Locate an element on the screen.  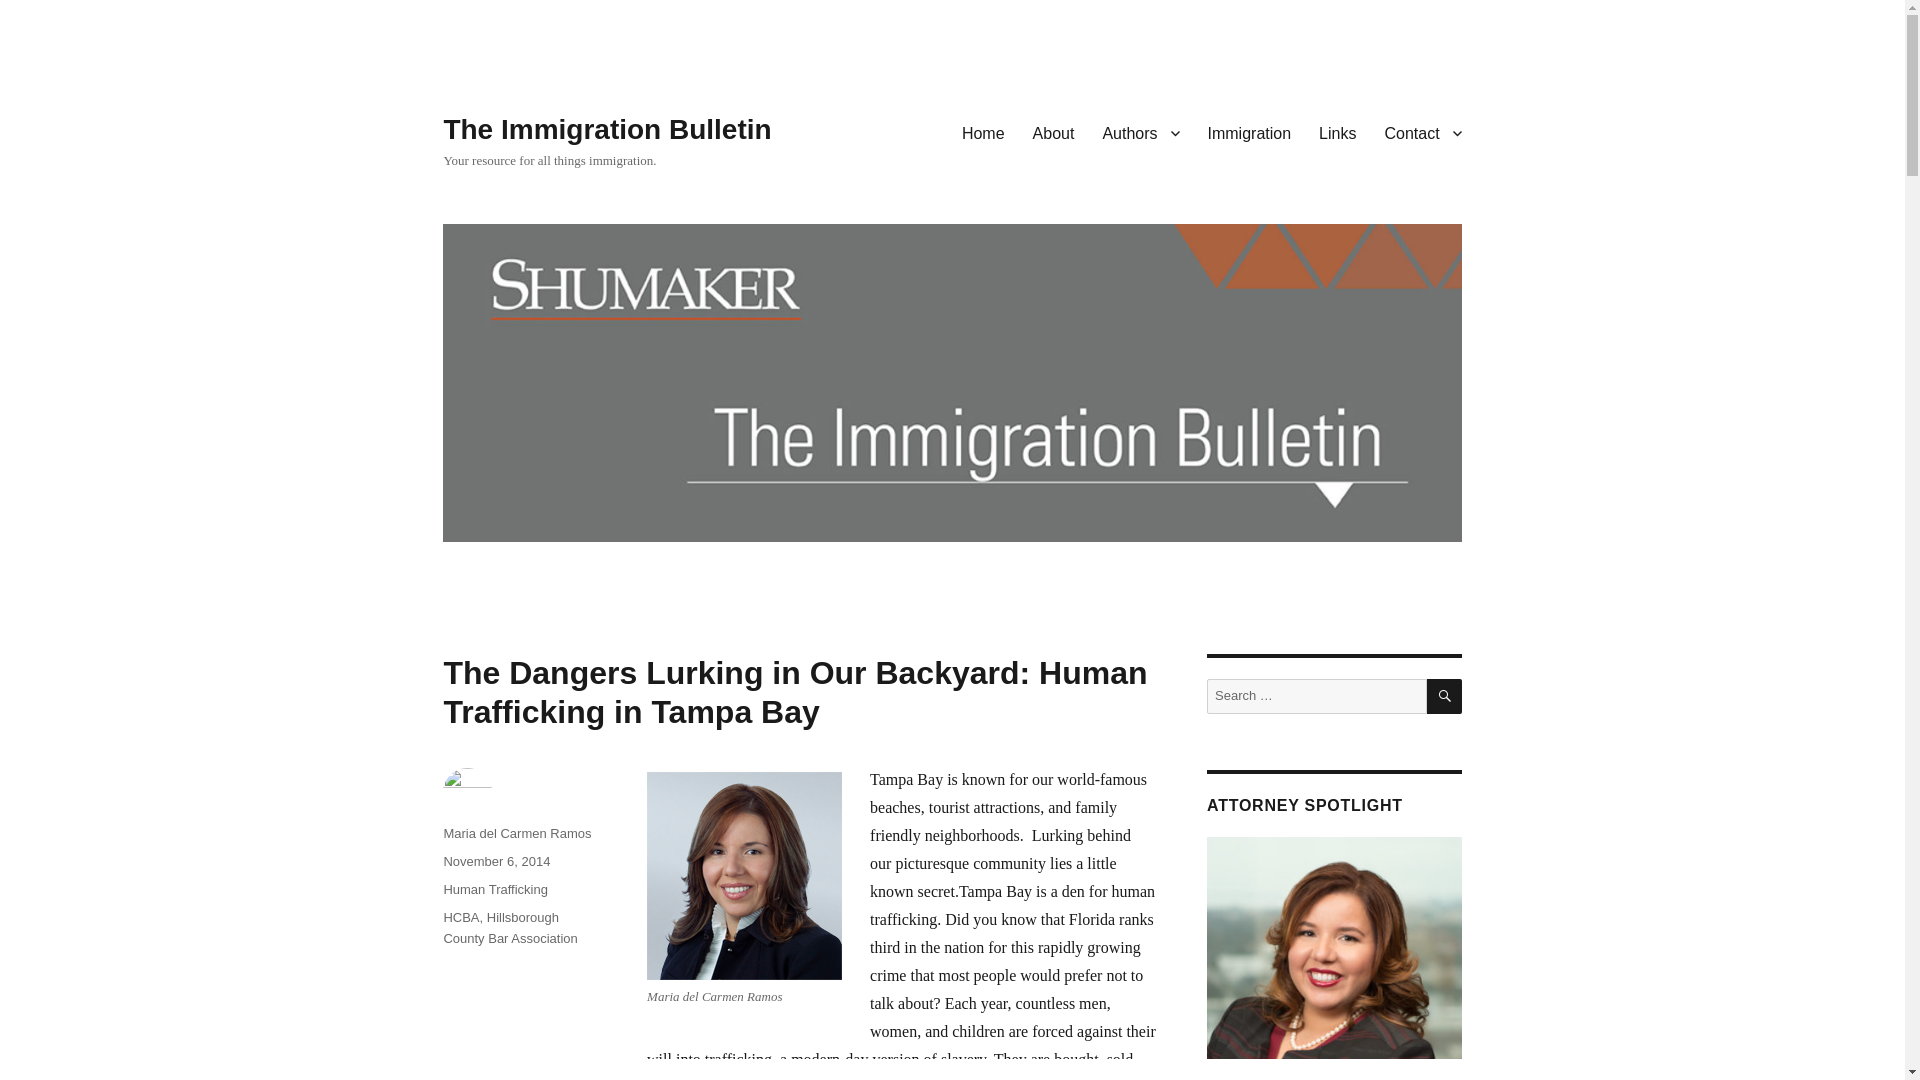
Authors is located at coordinates (1140, 133).